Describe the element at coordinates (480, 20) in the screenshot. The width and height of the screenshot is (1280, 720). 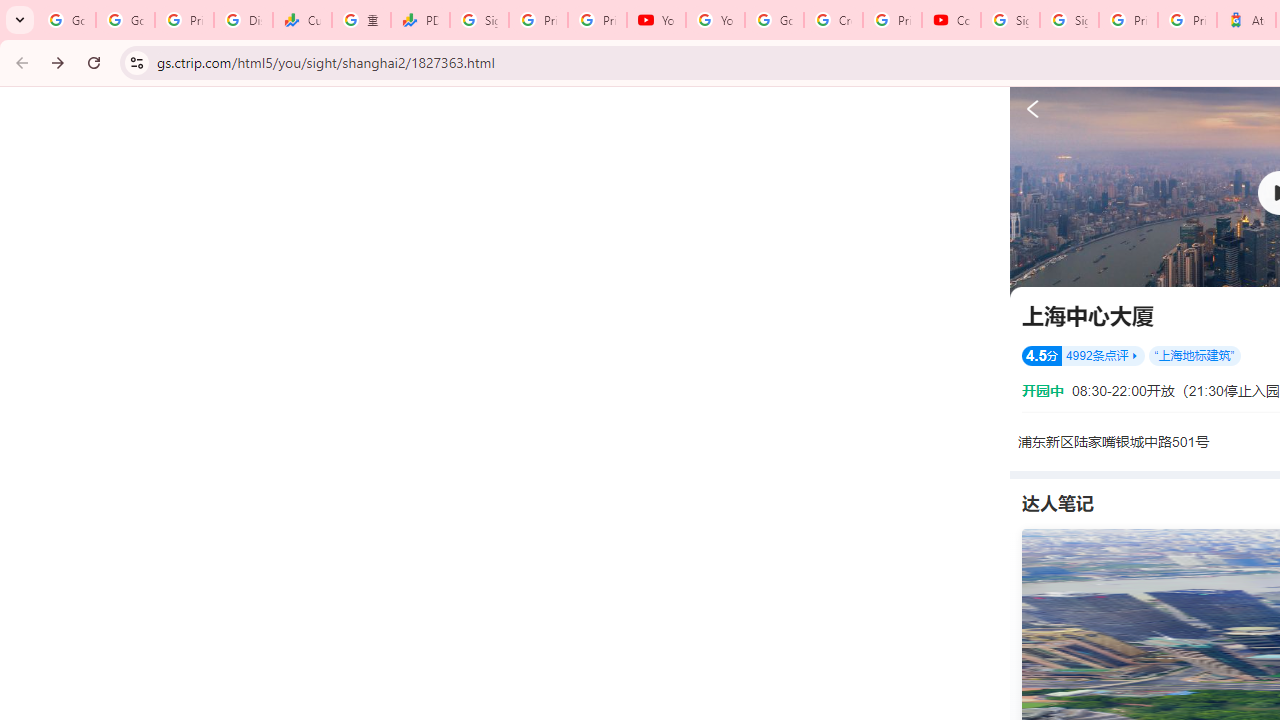
I see `Sign in - Google Accounts` at that location.